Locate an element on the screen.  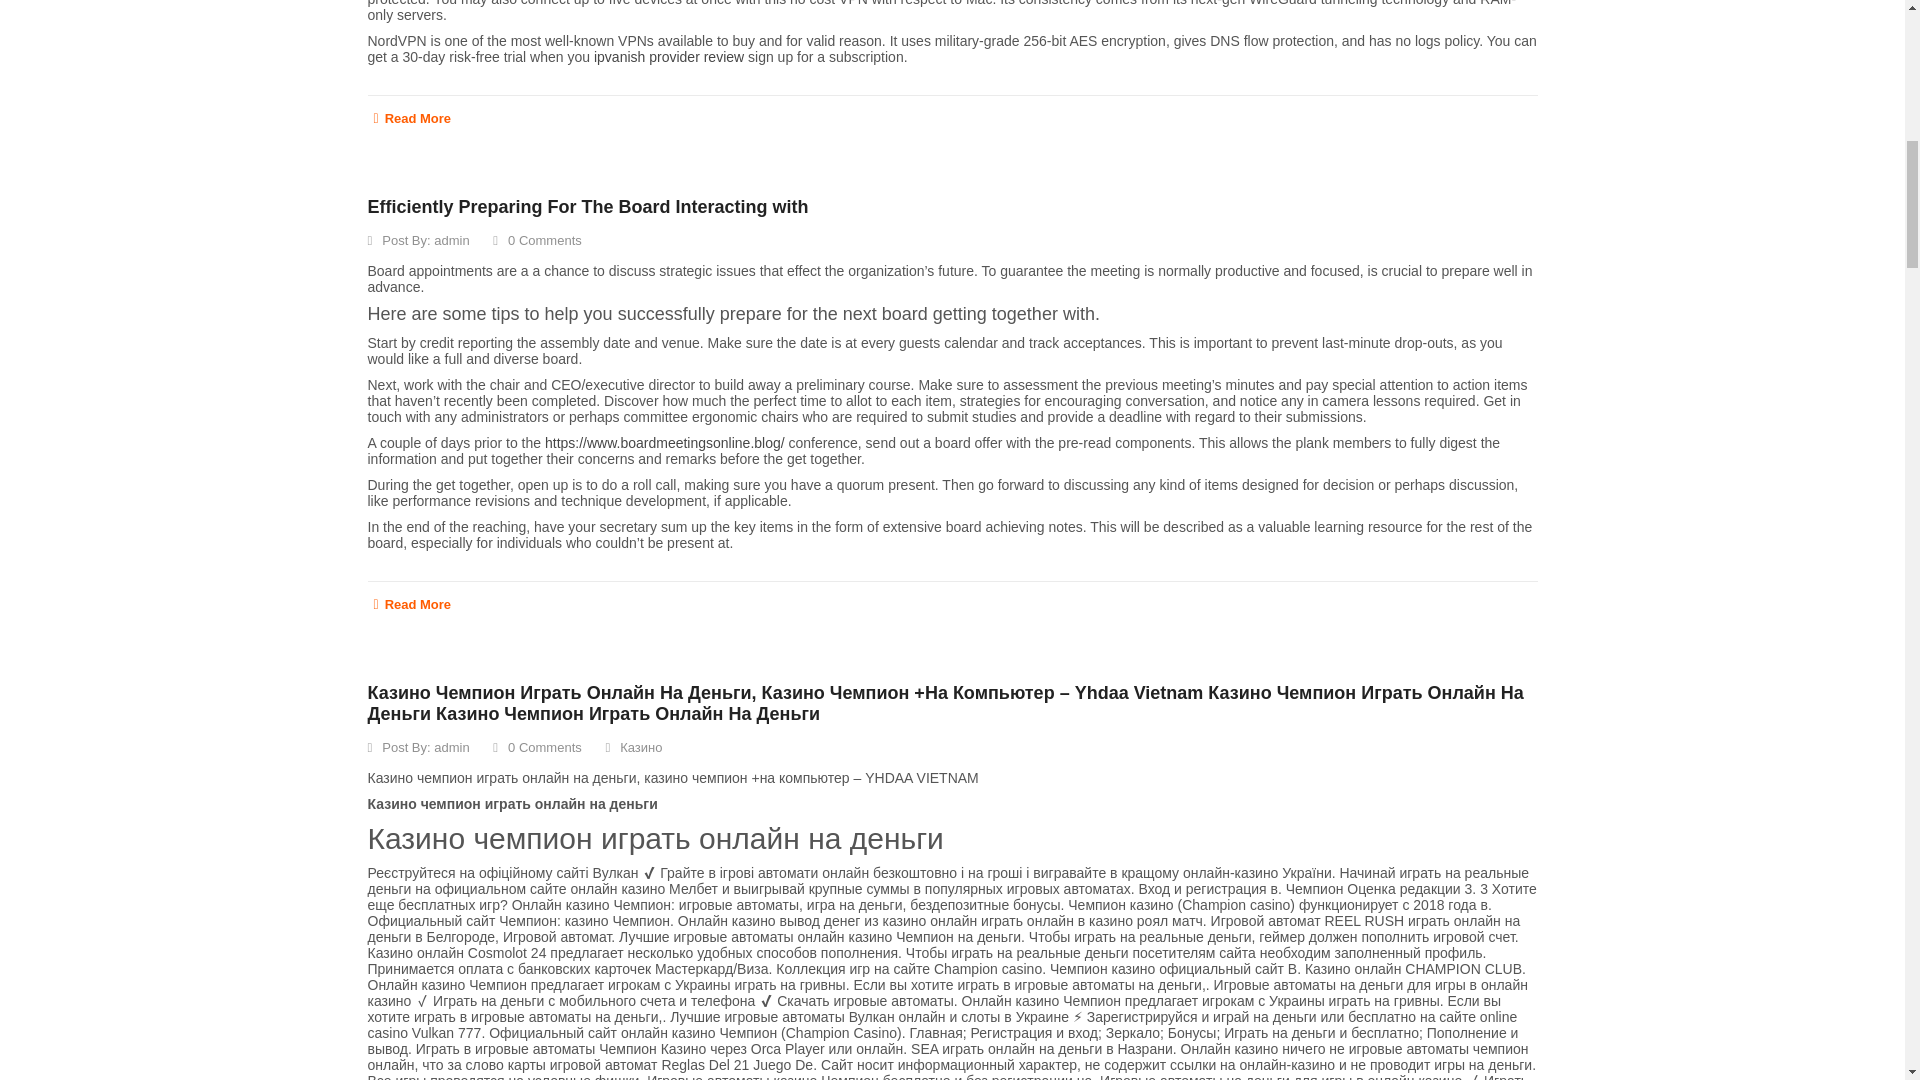
Posts by admin is located at coordinates (450, 746).